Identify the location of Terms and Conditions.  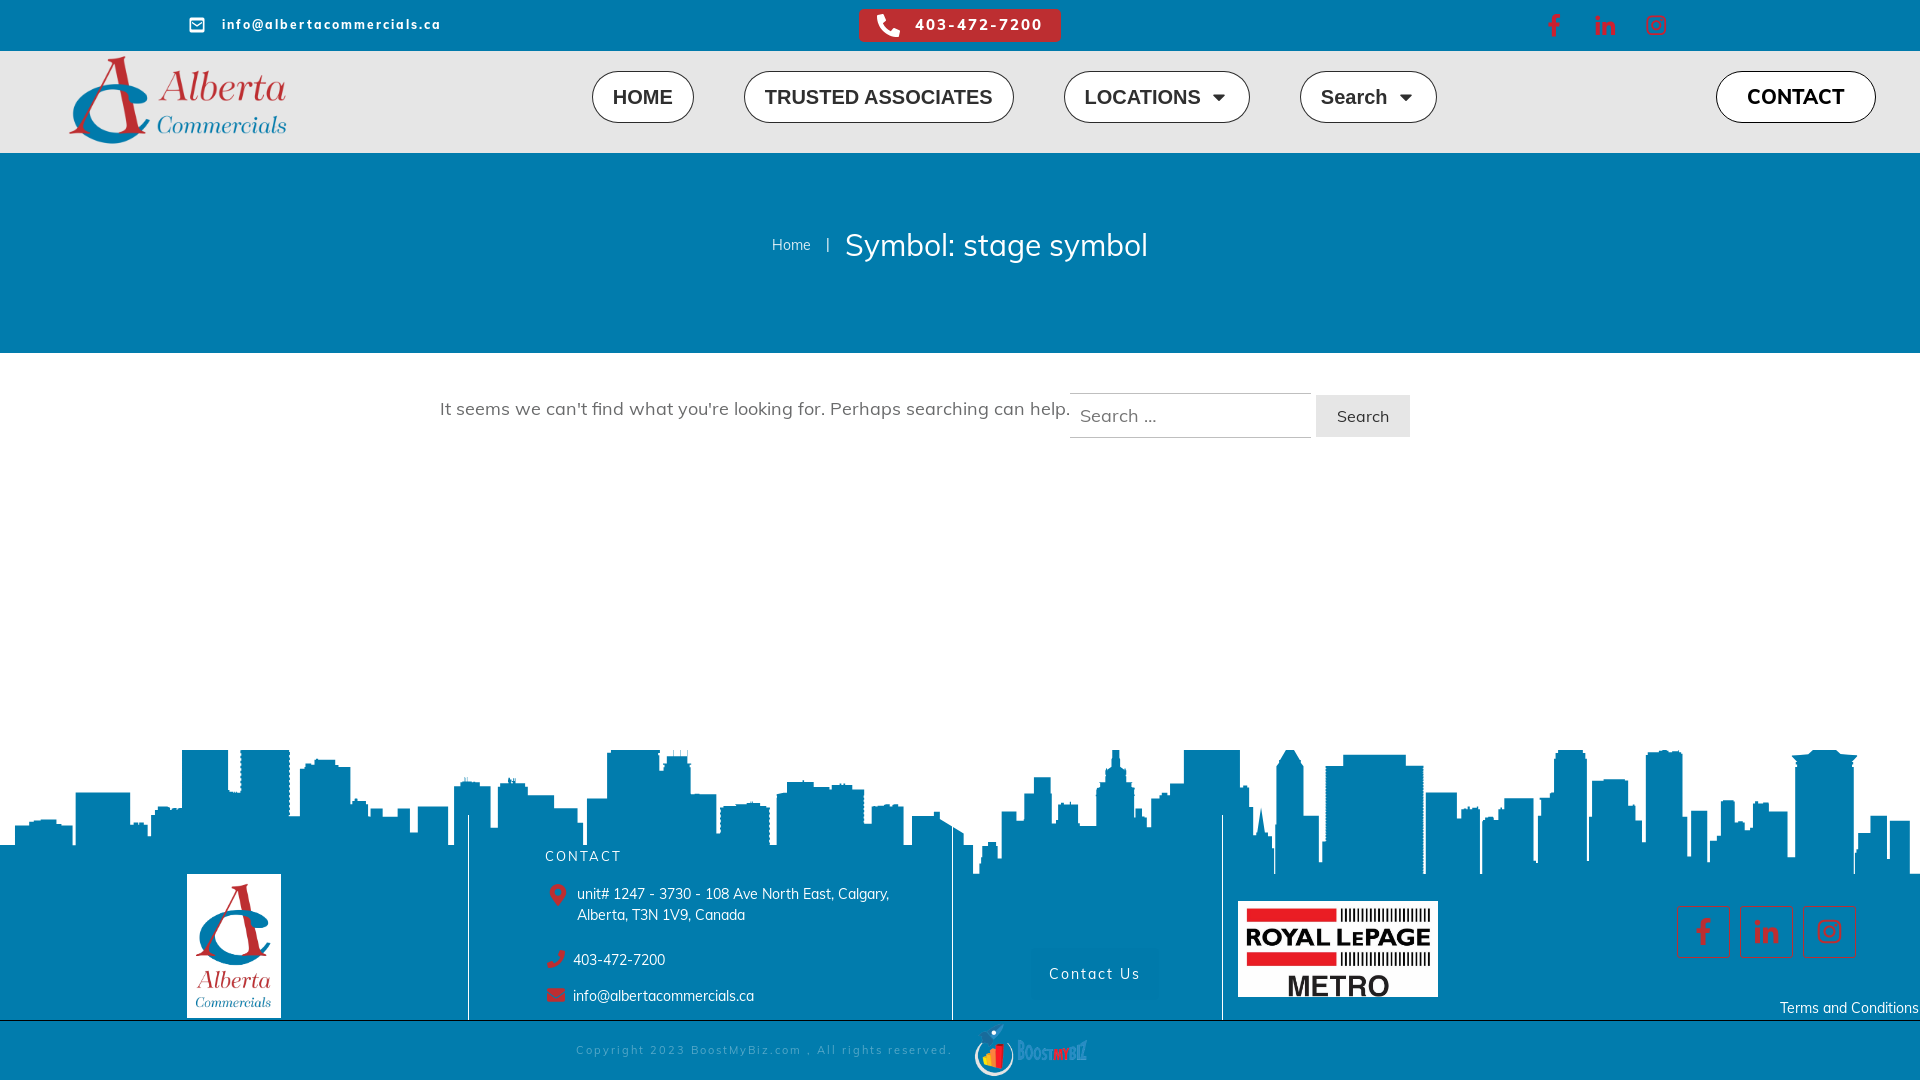
(1850, 1008).